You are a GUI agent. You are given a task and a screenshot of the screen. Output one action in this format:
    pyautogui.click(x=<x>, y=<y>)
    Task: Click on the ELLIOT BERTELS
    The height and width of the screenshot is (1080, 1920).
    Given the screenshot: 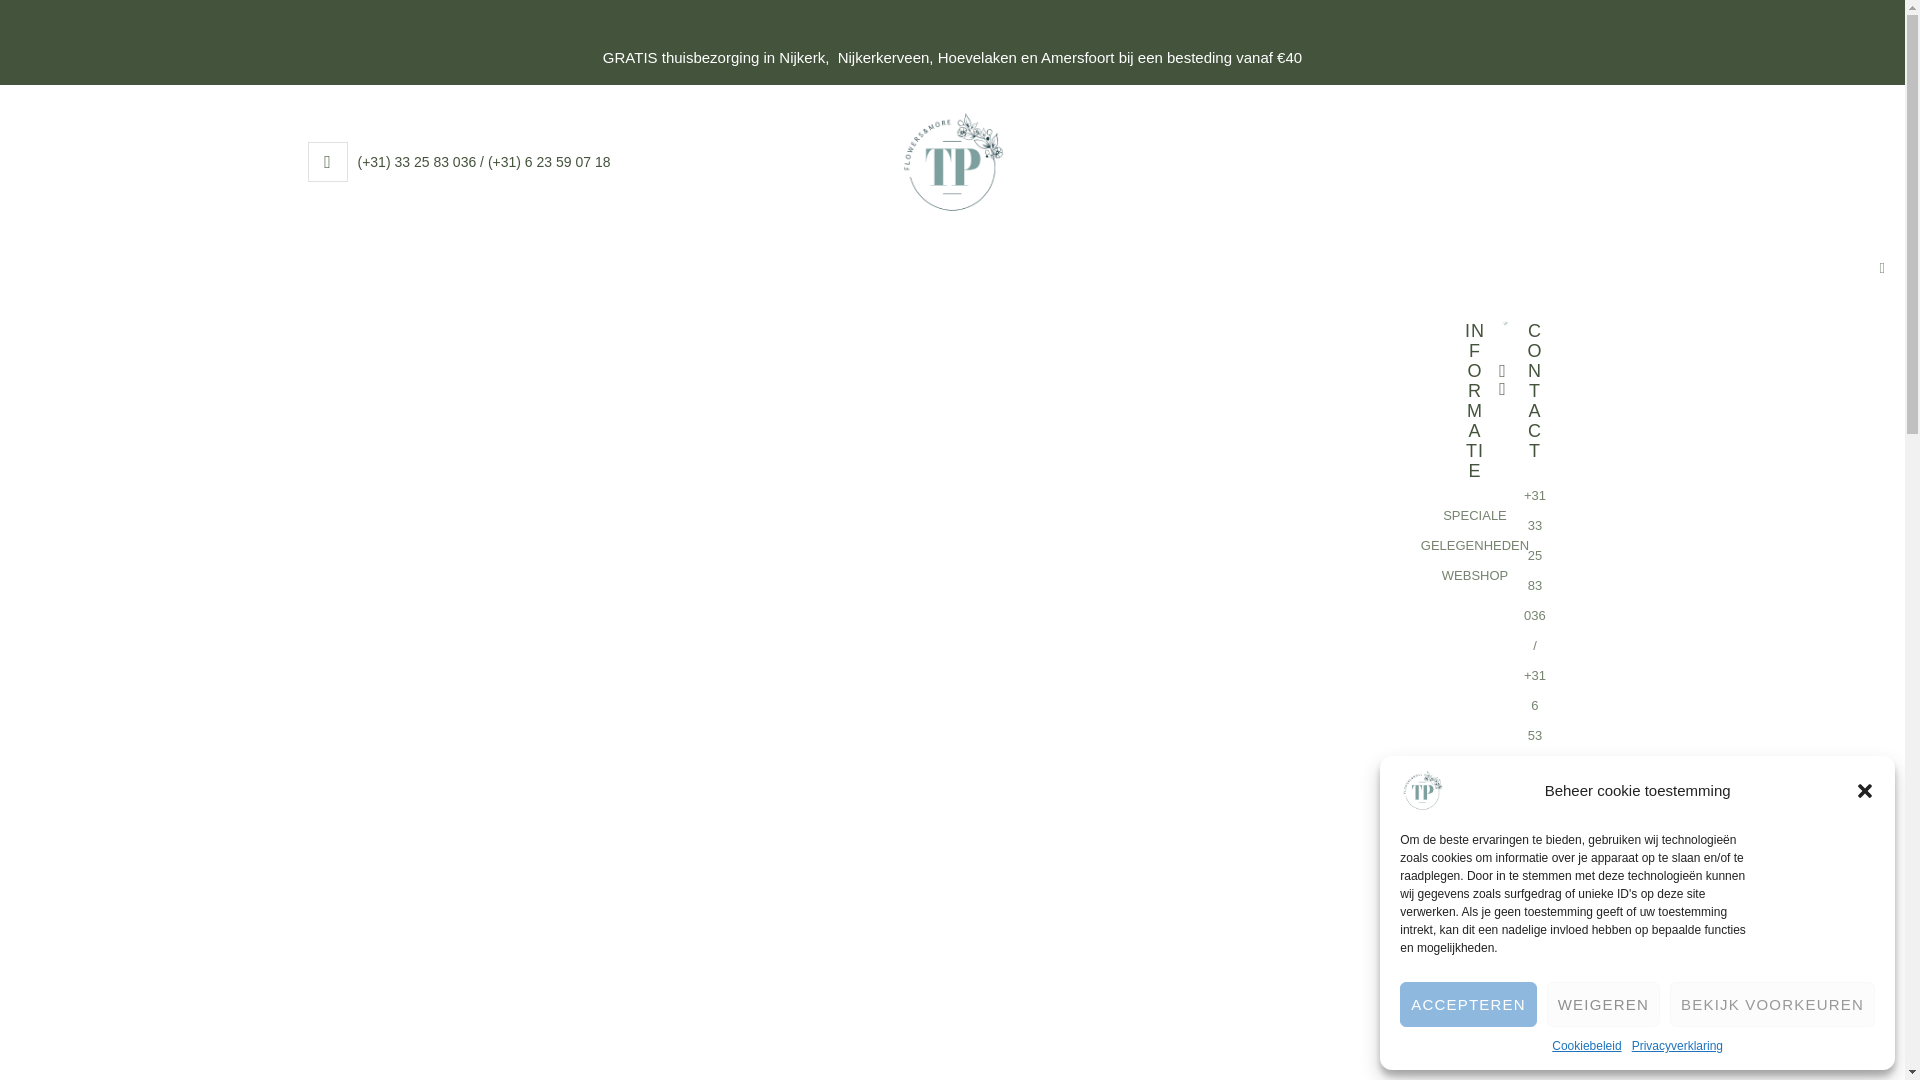 What is the action you would take?
    pyautogui.click(x=706, y=905)
    